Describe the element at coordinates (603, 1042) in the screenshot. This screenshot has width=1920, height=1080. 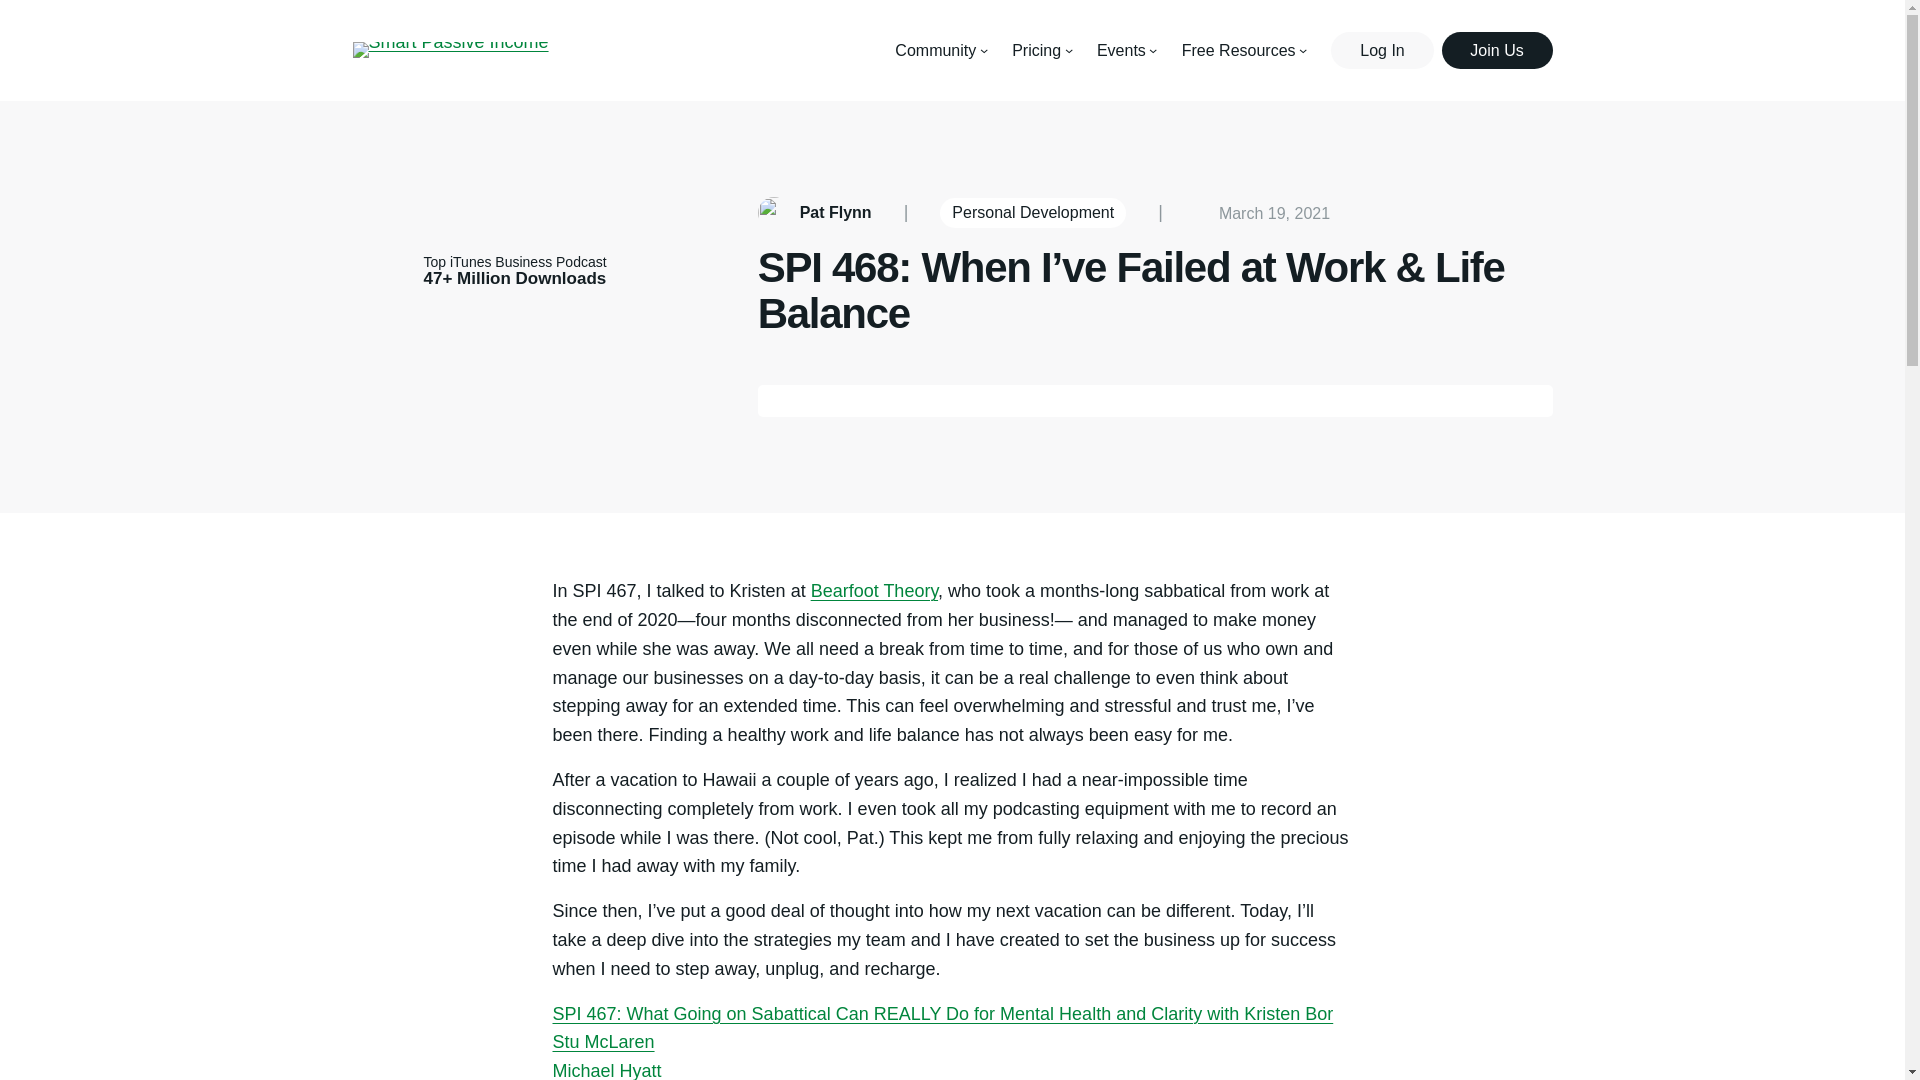
I see `Stu McLaren` at that location.